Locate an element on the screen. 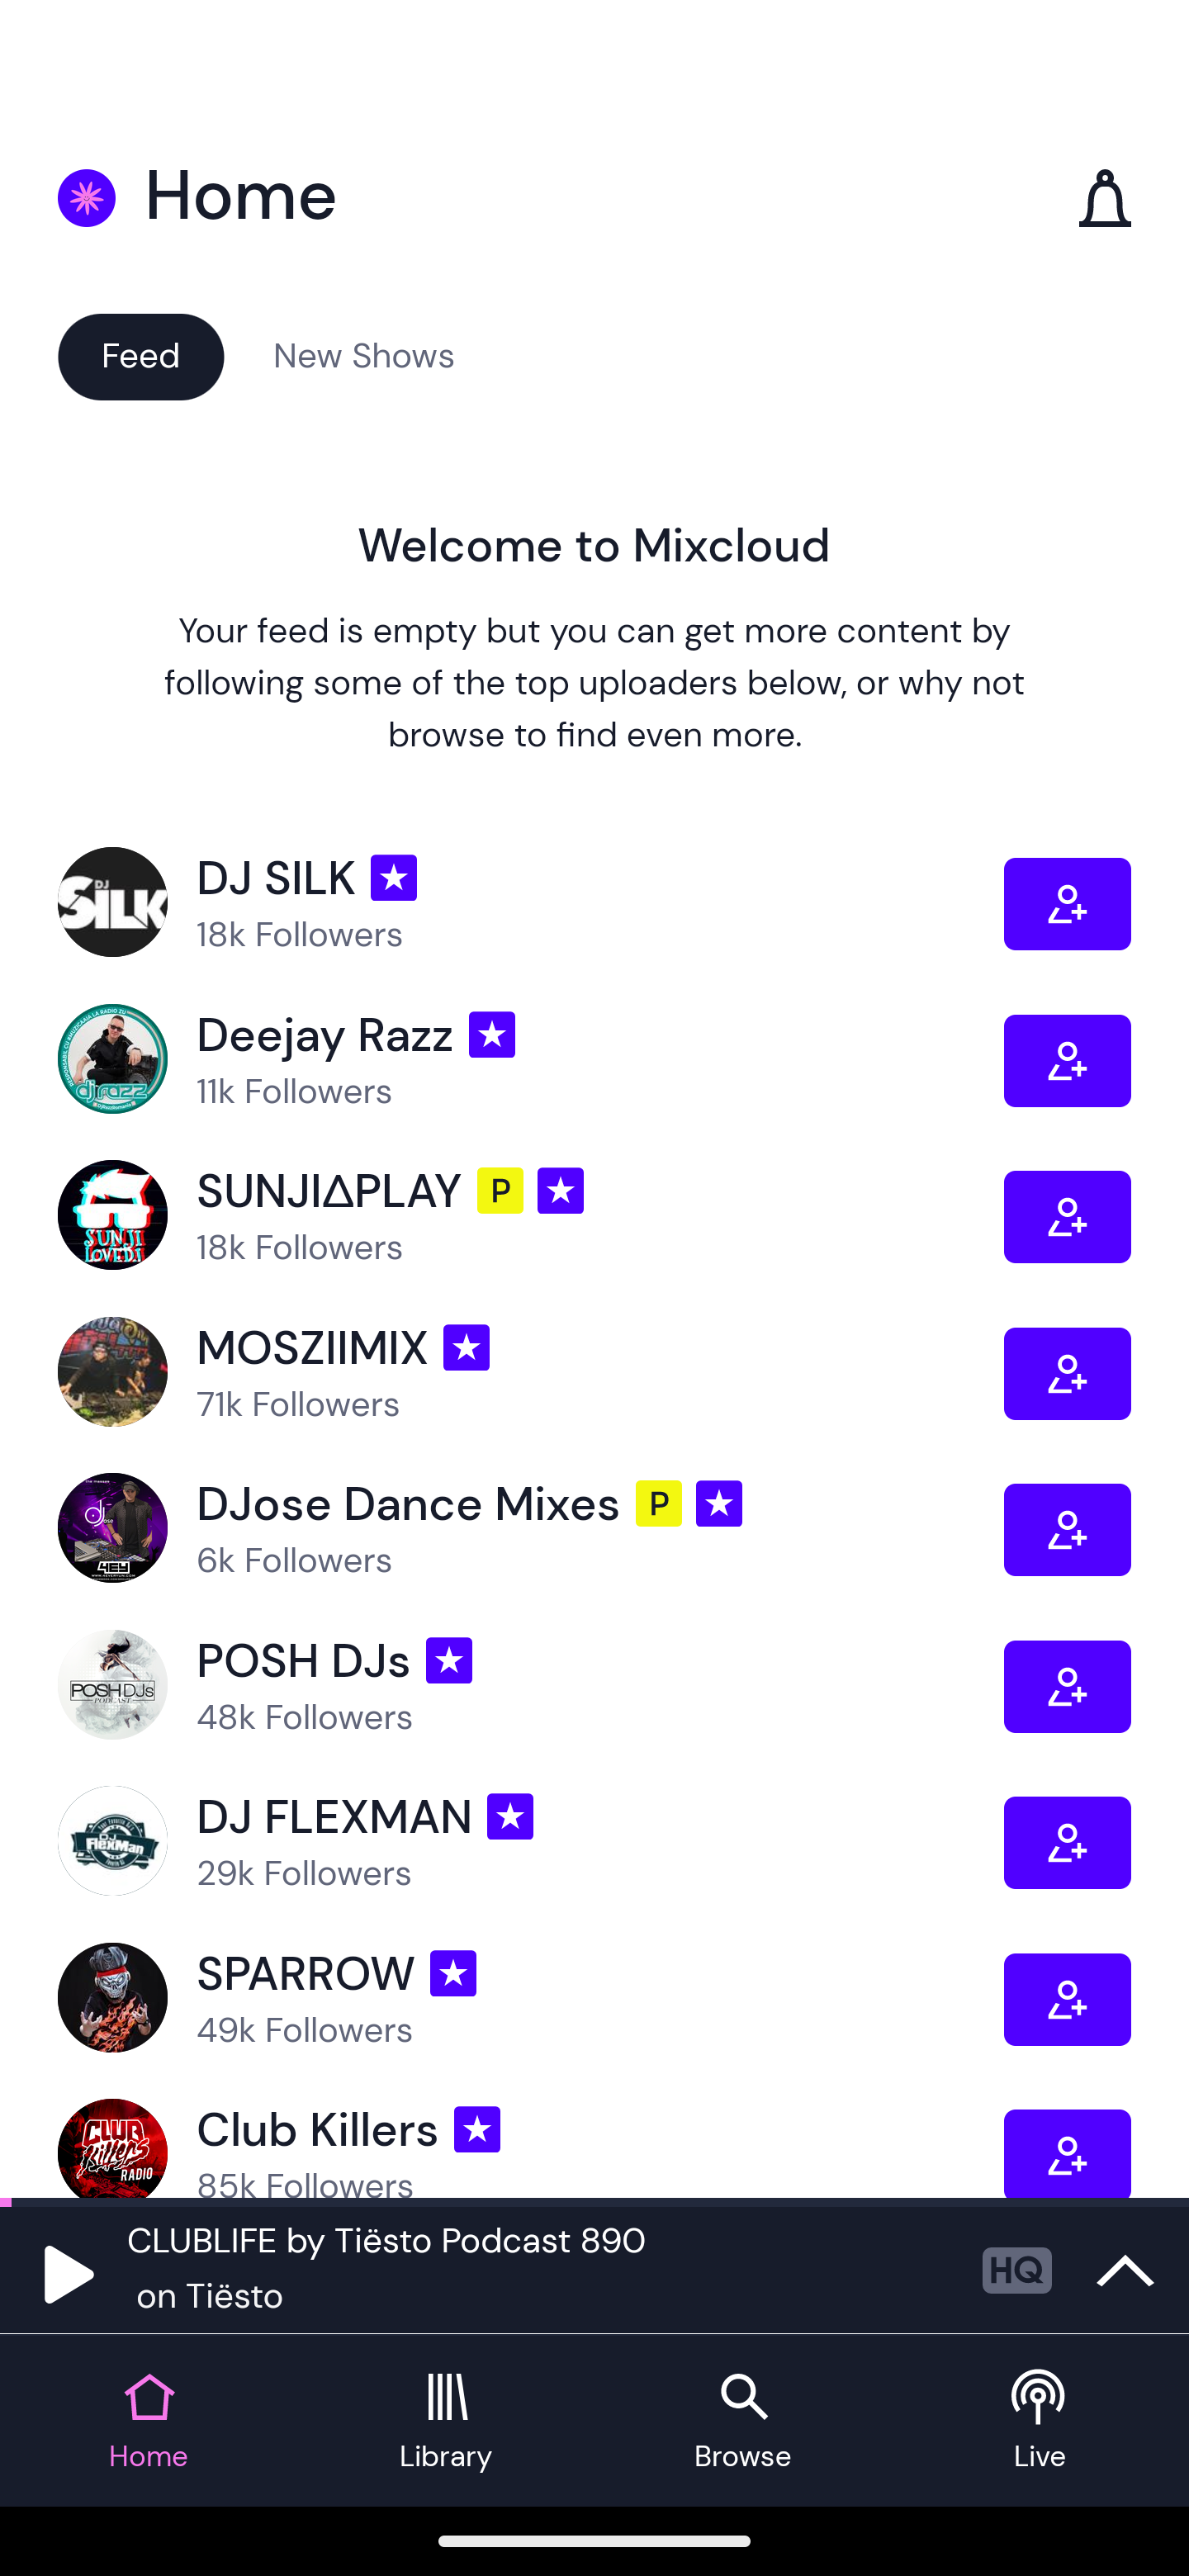 The height and width of the screenshot is (2576, 1189). SPARROW, 49k Followers SPARROW 49k Followers is located at coordinates (530, 1998).